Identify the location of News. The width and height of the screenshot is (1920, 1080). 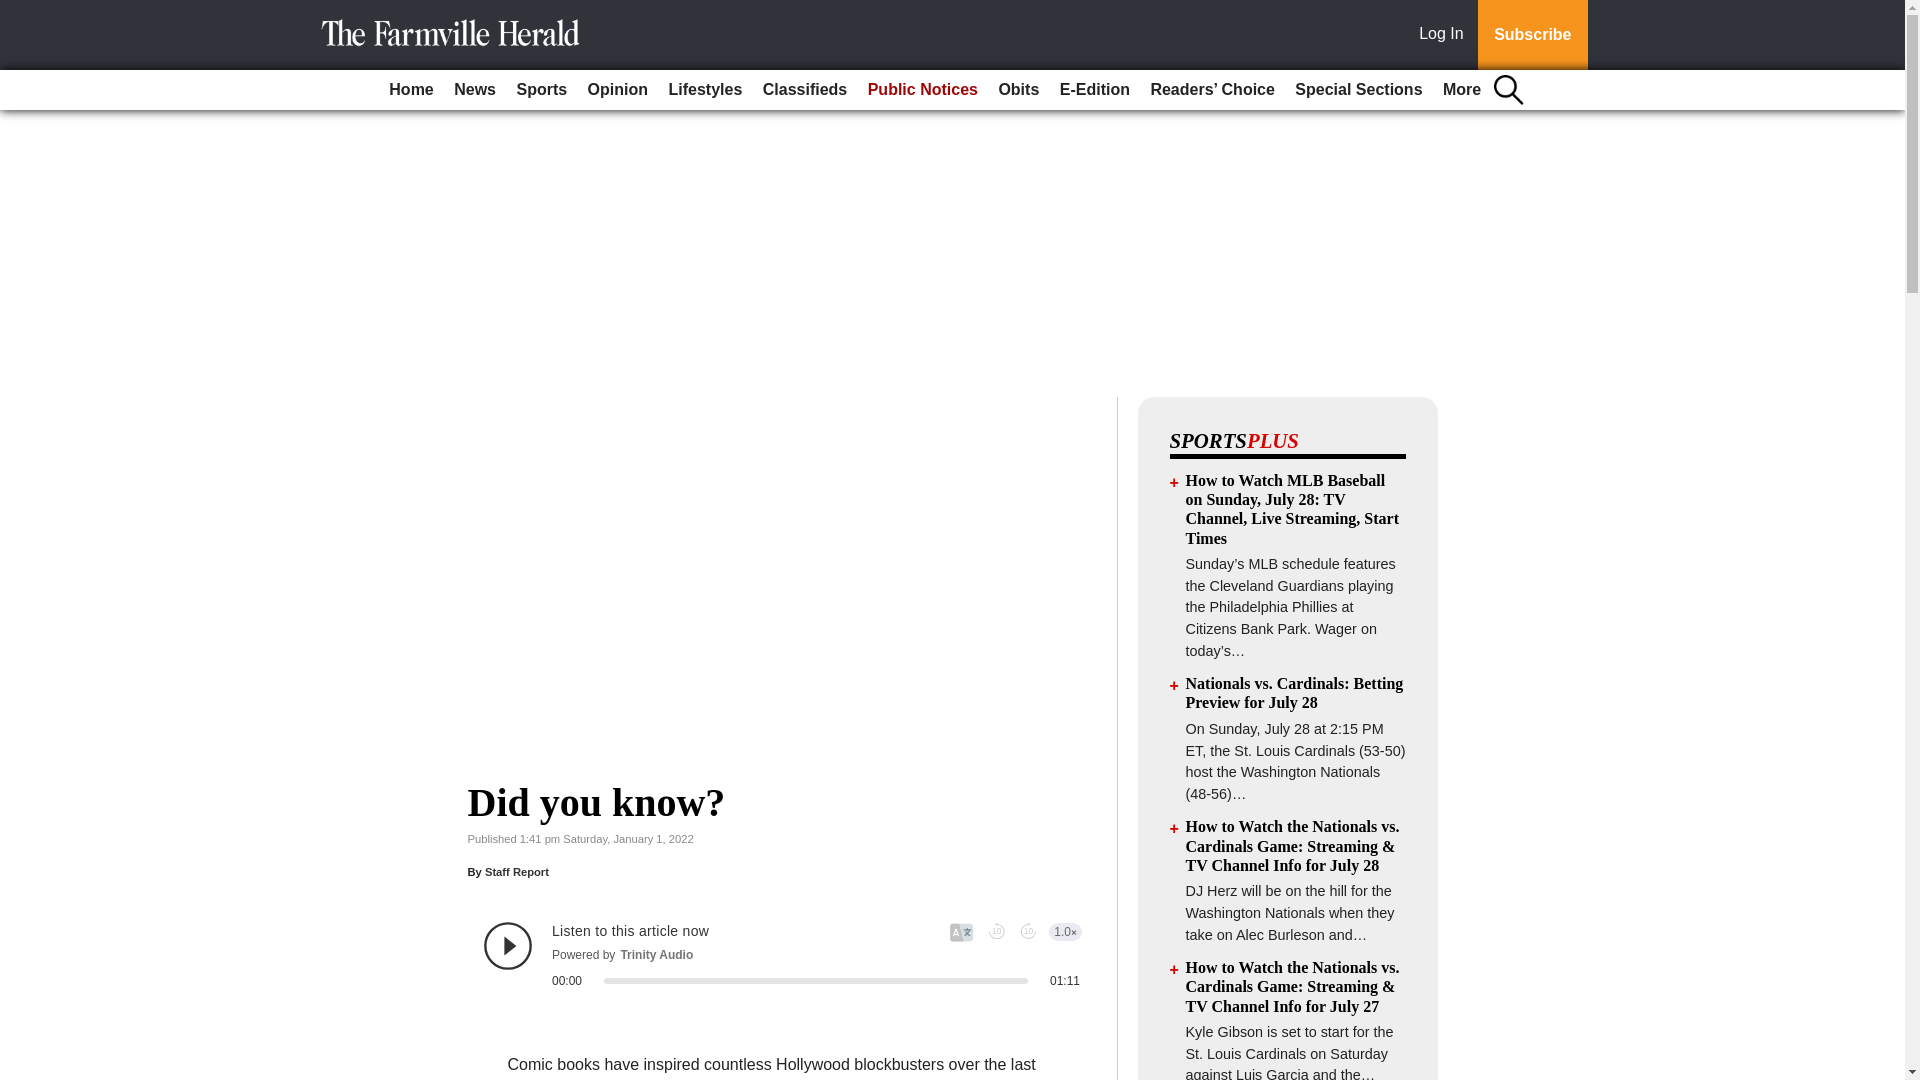
(474, 90).